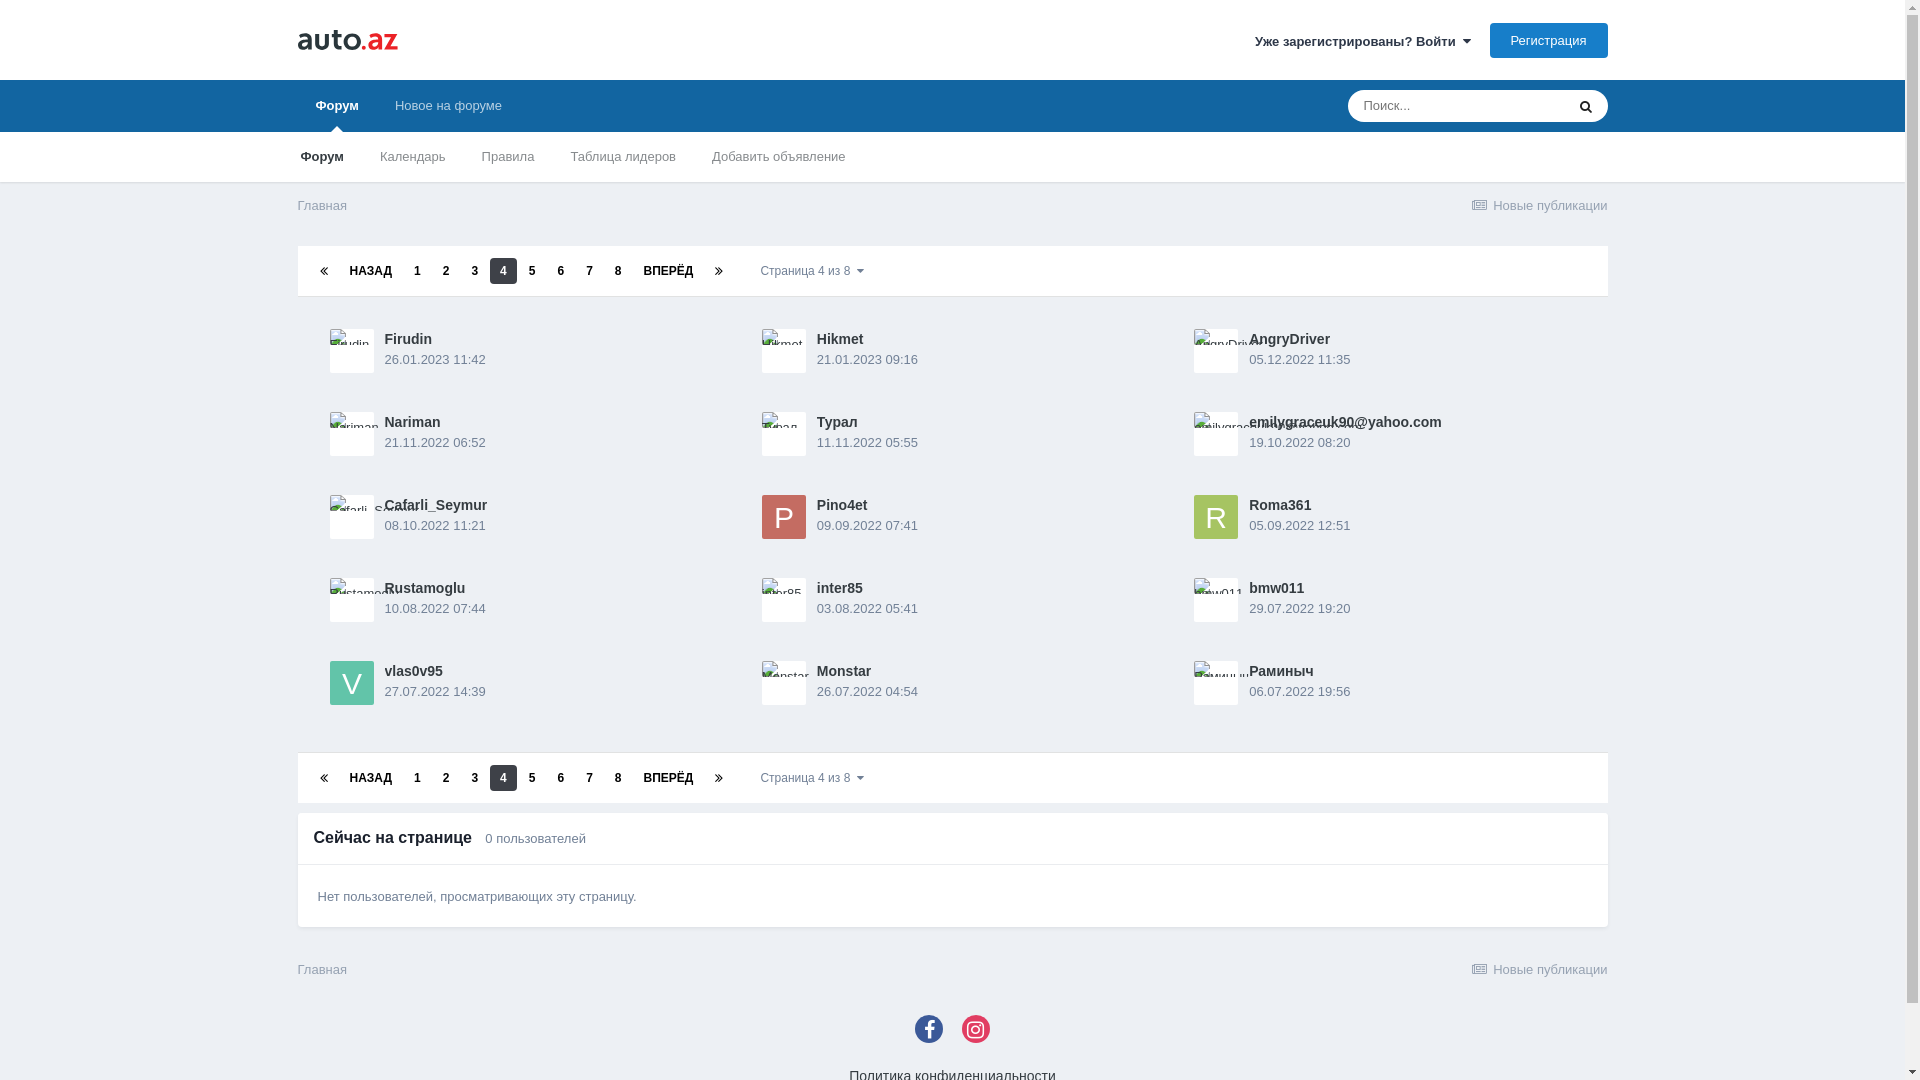  I want to click on 4, so click(503, 777).